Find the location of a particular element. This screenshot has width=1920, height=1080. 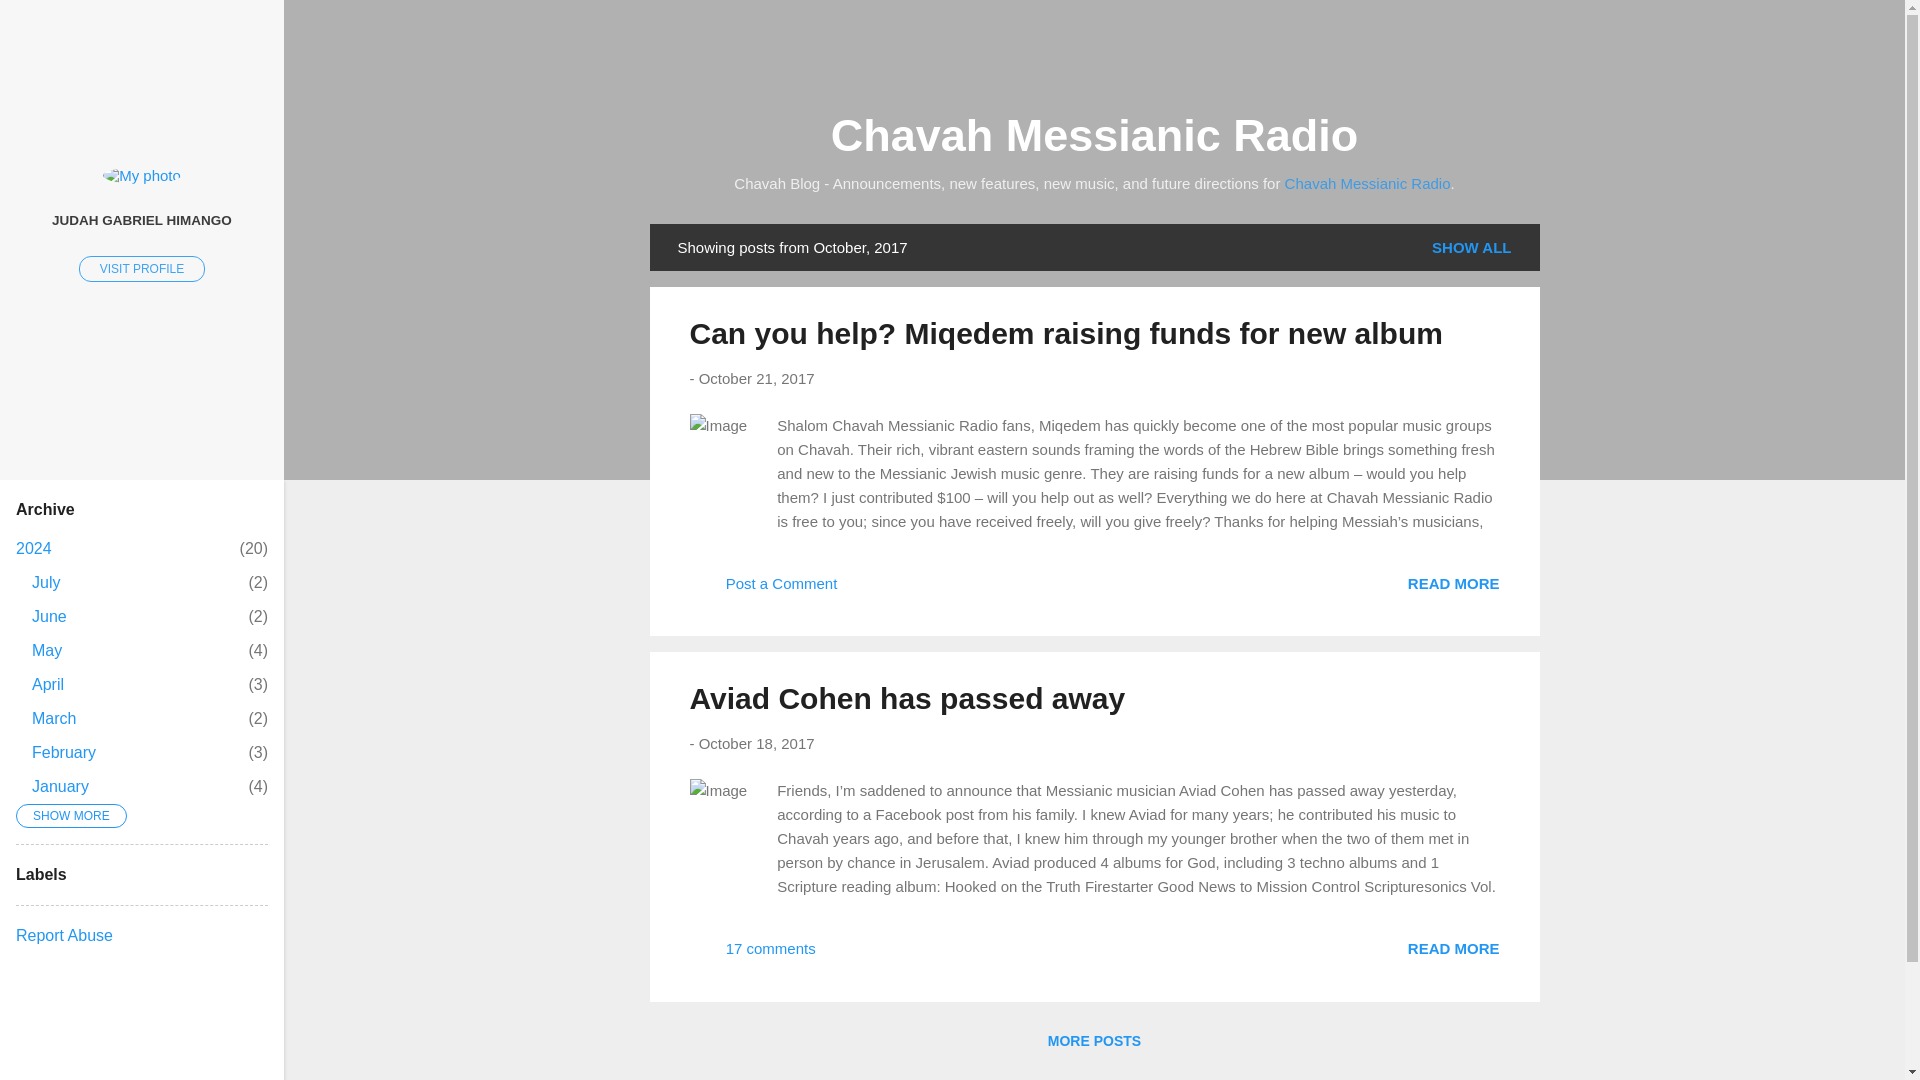

permanent link is located at coordinates (1471, 247).